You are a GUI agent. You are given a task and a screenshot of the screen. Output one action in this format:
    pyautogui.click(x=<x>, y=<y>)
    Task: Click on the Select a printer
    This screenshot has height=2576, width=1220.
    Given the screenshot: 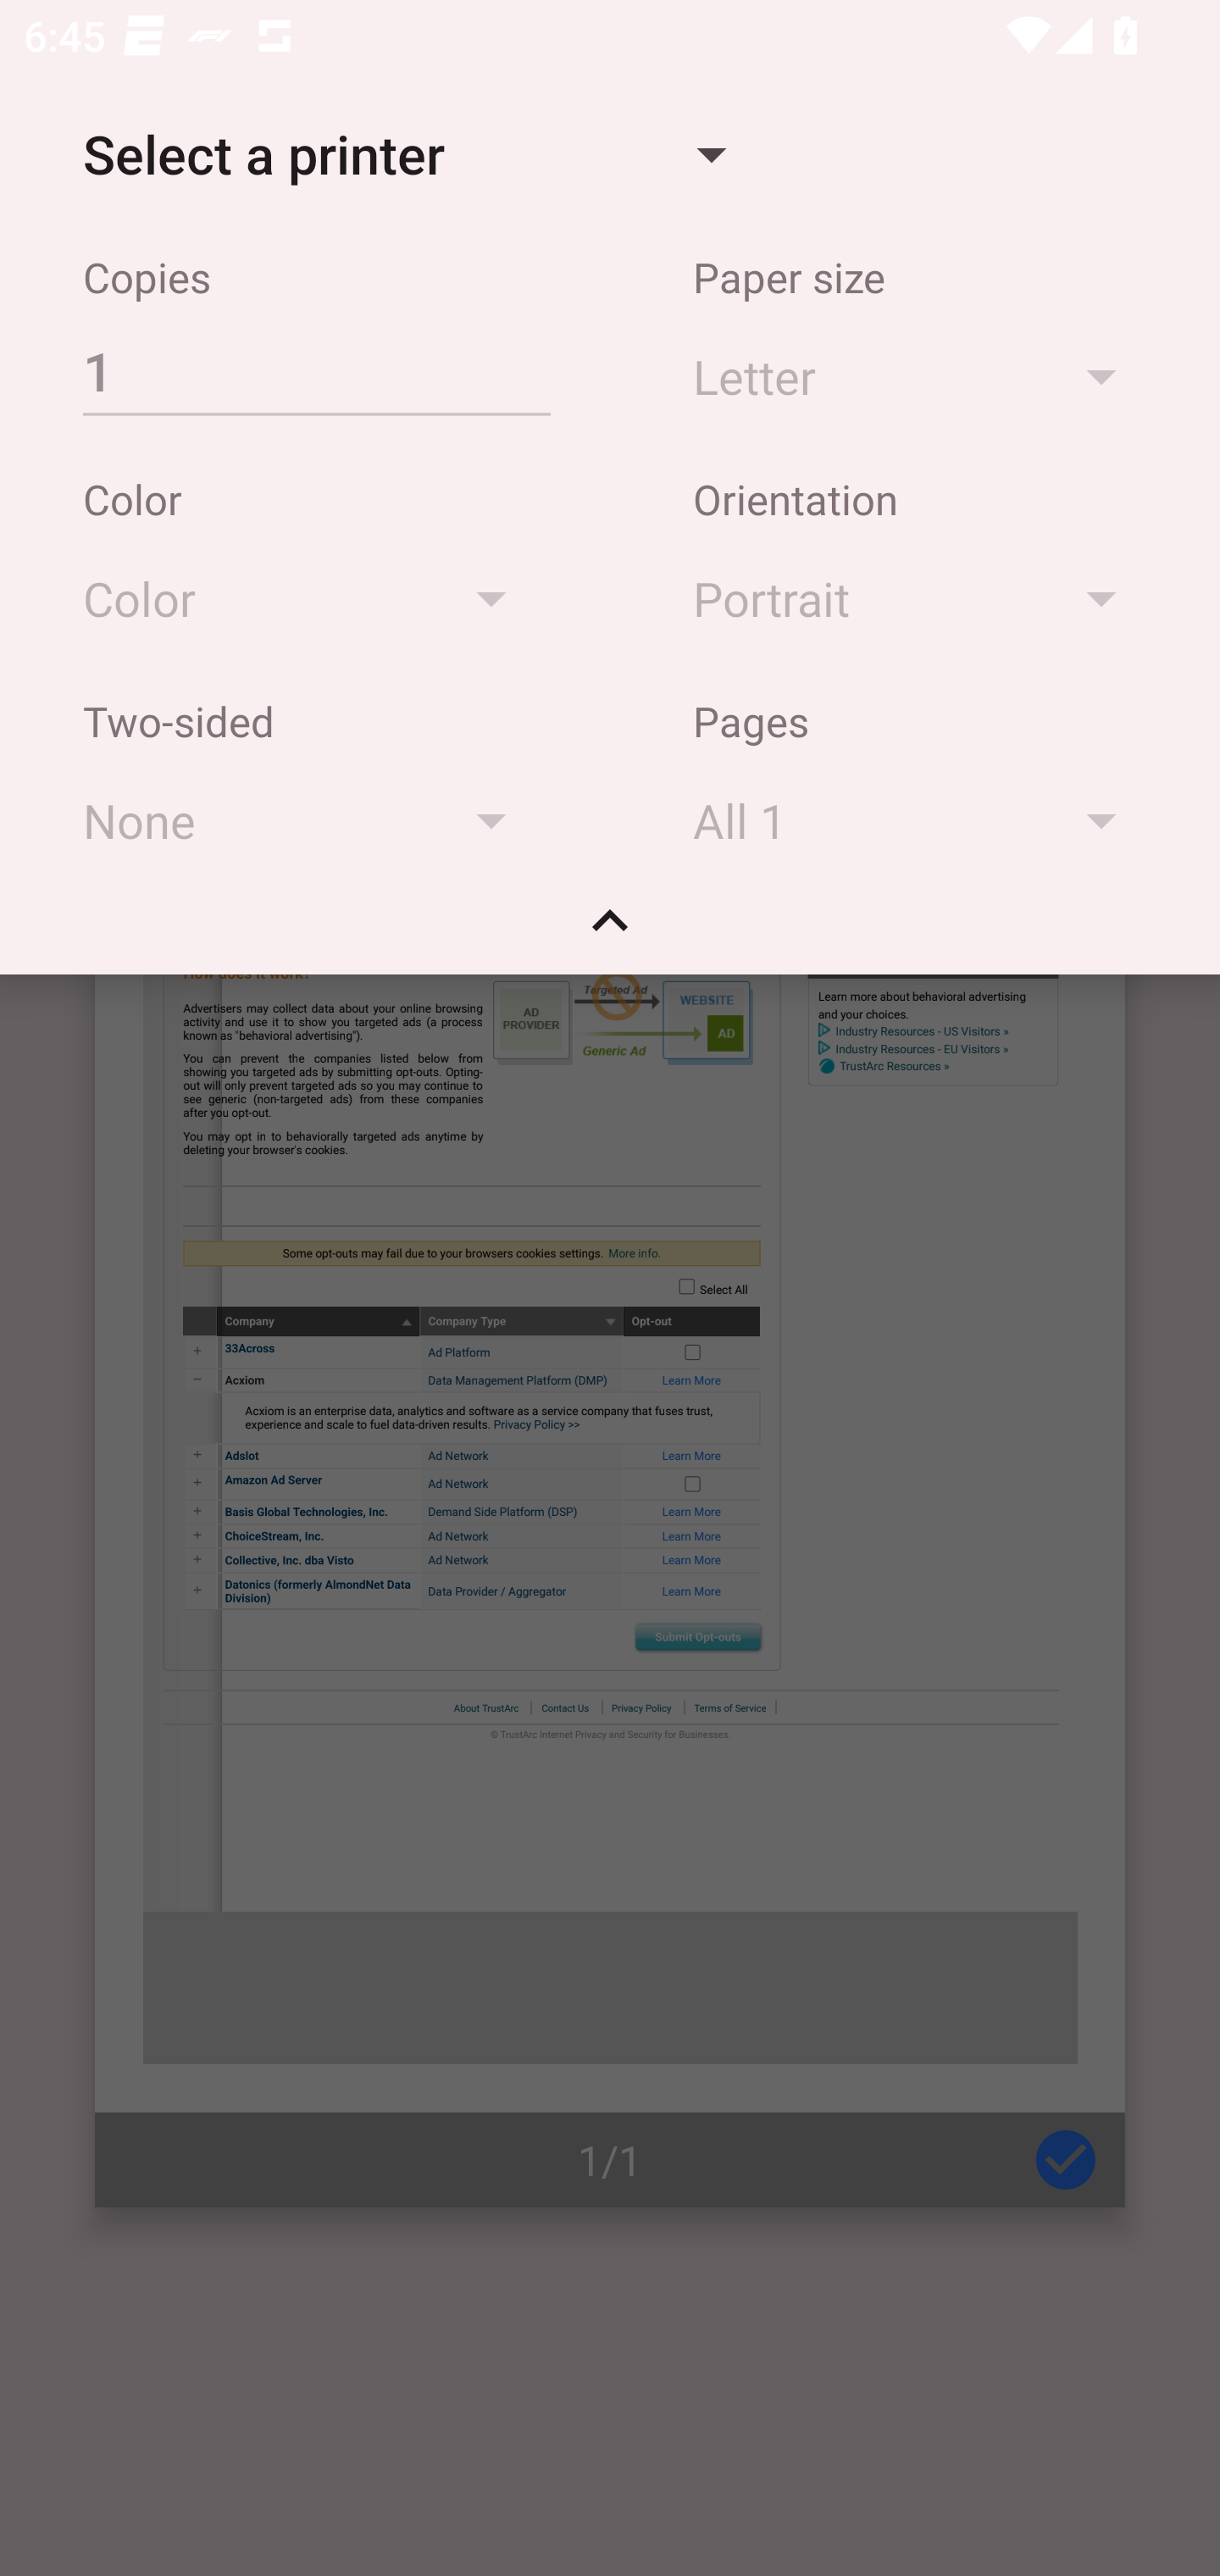 What is the action you would take?
    pyautogui.click(x=403, y=154)
    